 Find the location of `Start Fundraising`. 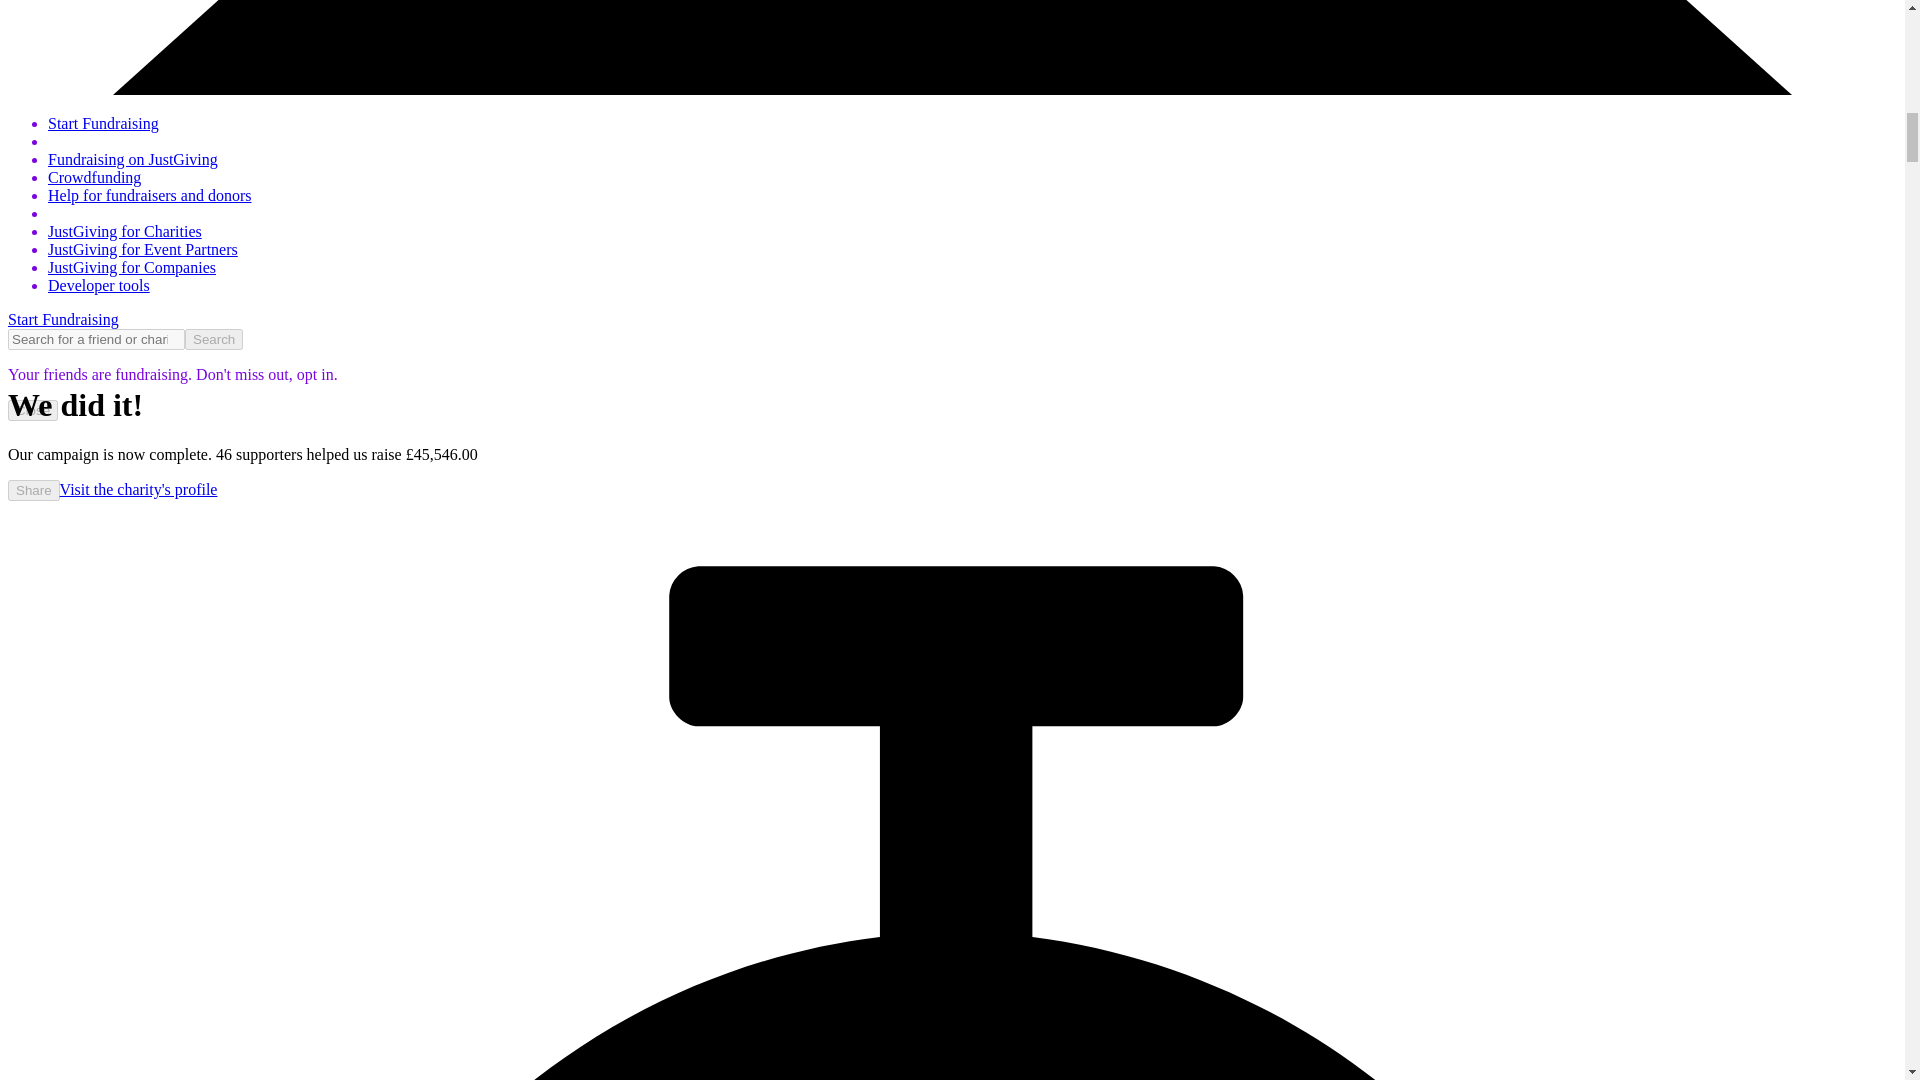

Start Fundraising is located at coordinates (63, 320).